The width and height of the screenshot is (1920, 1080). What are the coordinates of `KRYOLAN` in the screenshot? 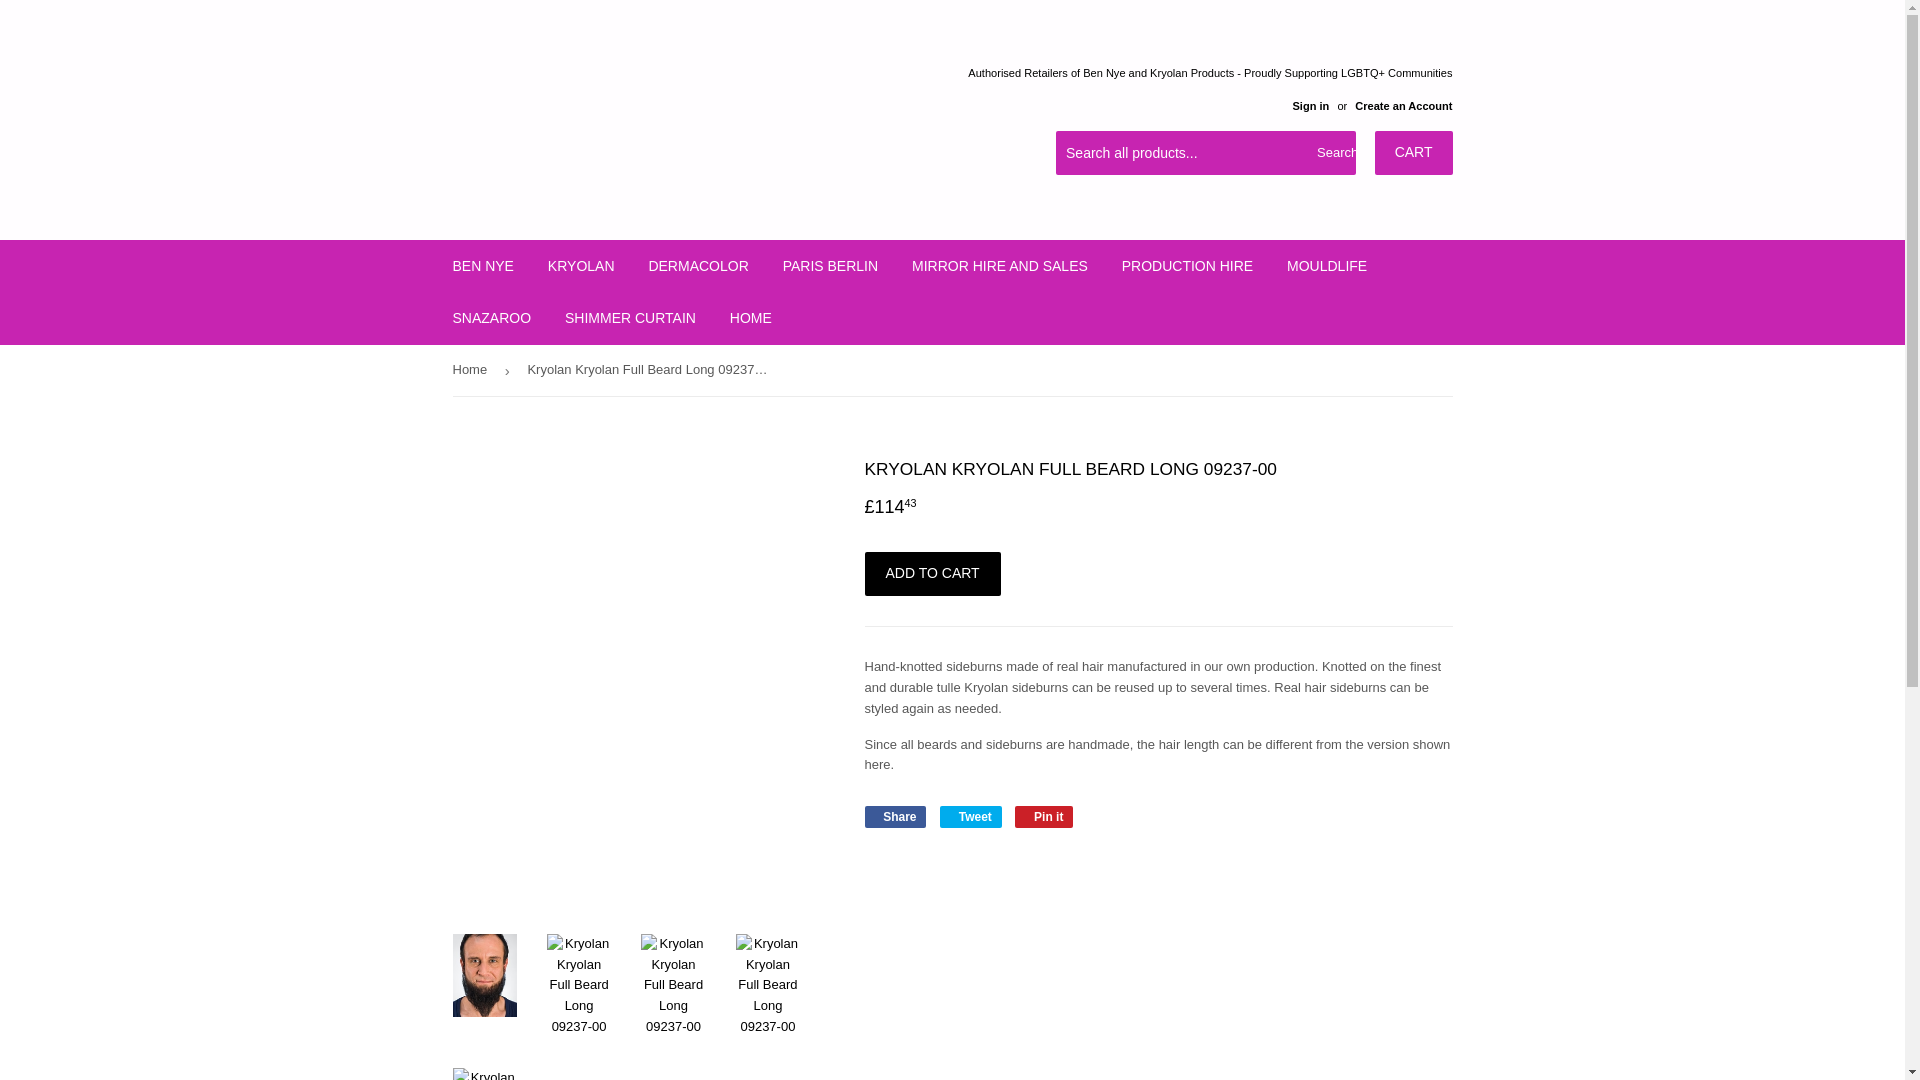 It's located at (581, 265).